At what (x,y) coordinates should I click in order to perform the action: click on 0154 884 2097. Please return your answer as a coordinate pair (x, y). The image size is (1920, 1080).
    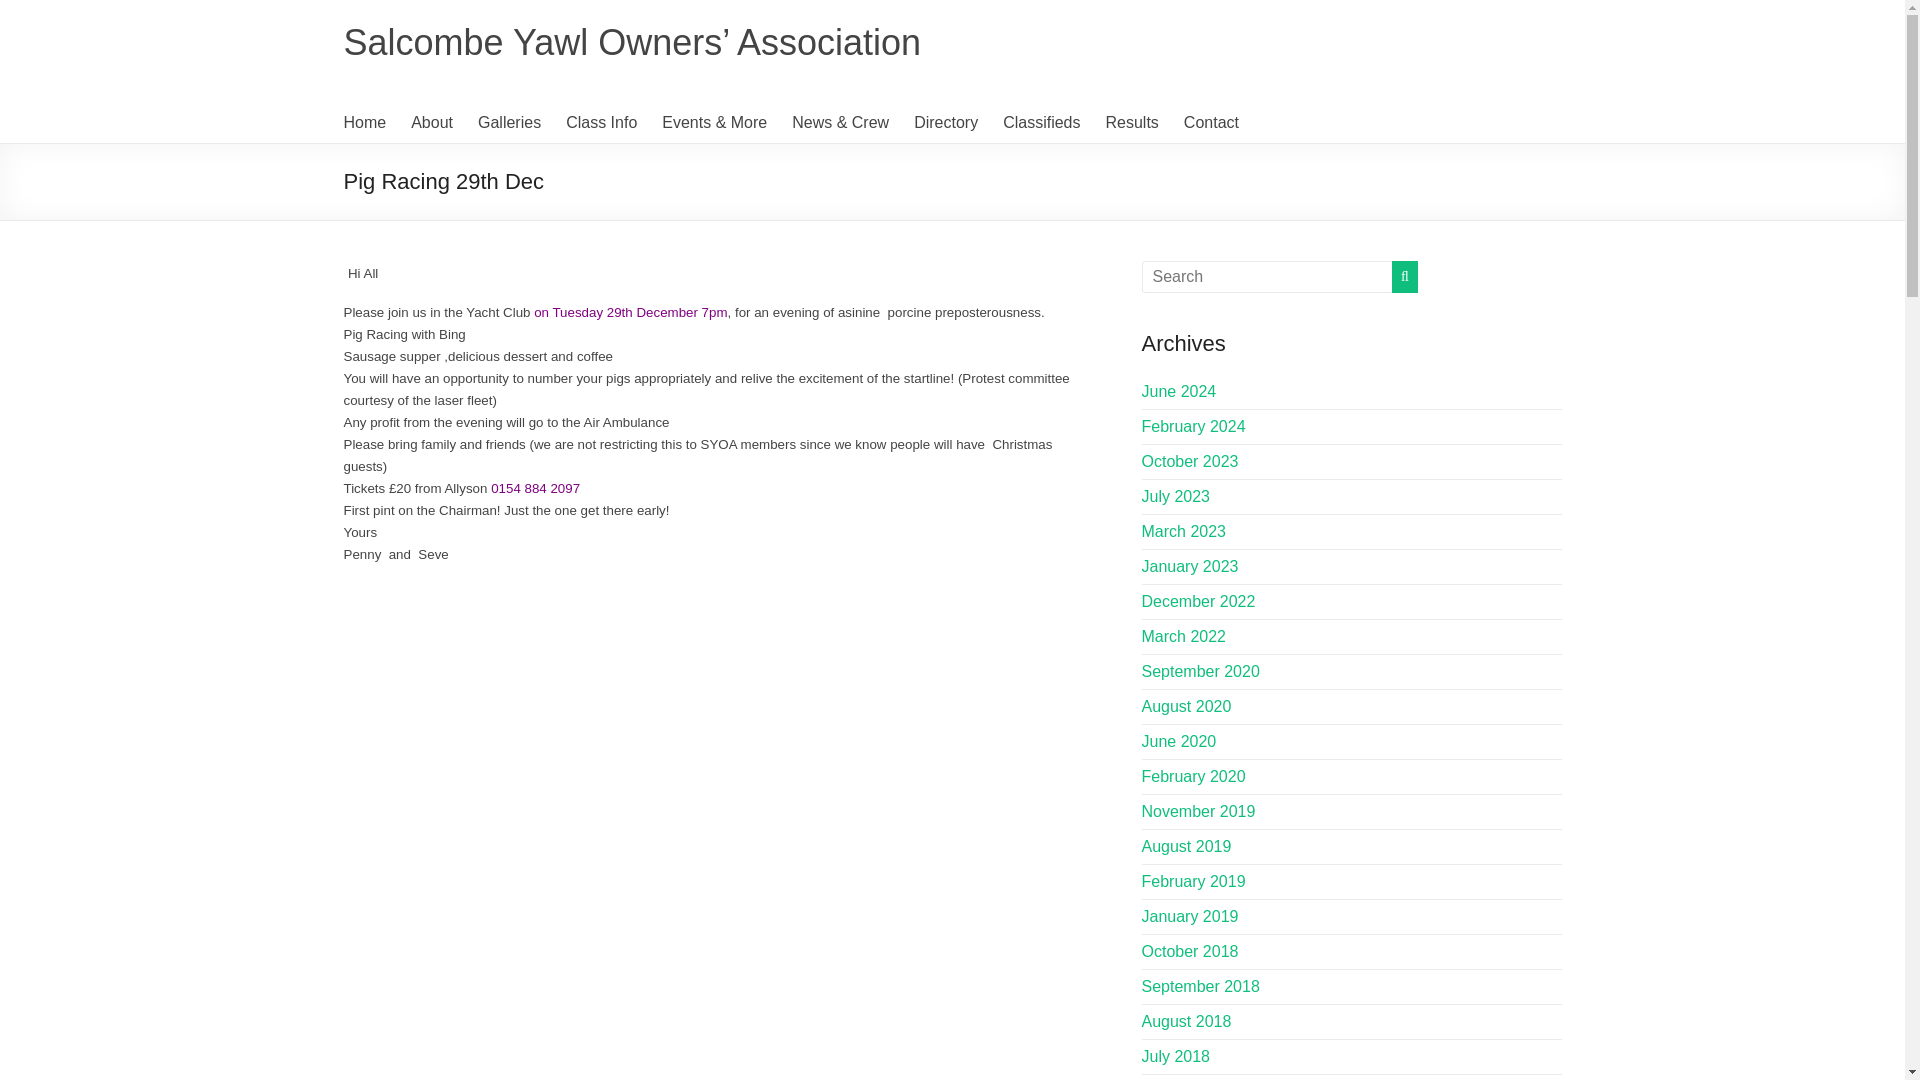
    Looking at the image, I should click on (535, 488).